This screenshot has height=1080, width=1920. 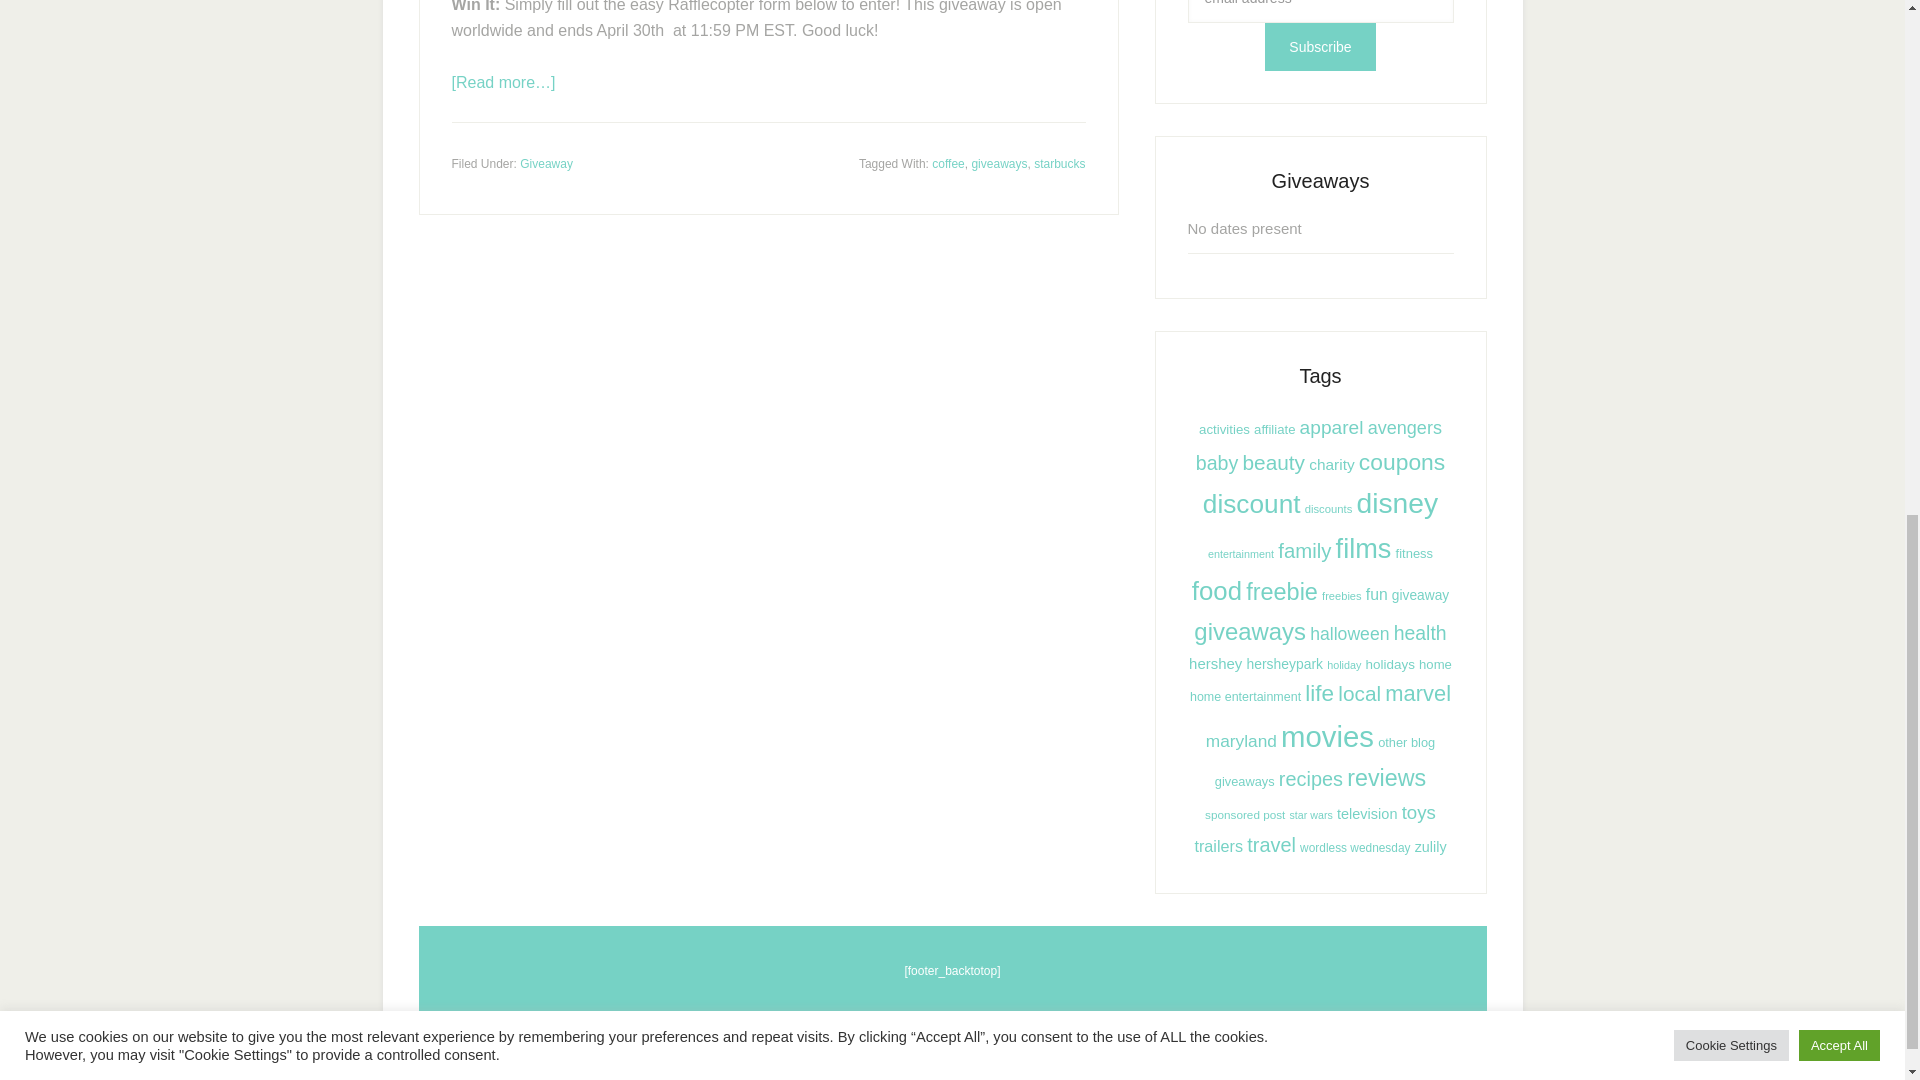 What do you see at coordinates (1274, 430) in the screenshot?
I see `affiliate` at bounding box center [1274, 430].